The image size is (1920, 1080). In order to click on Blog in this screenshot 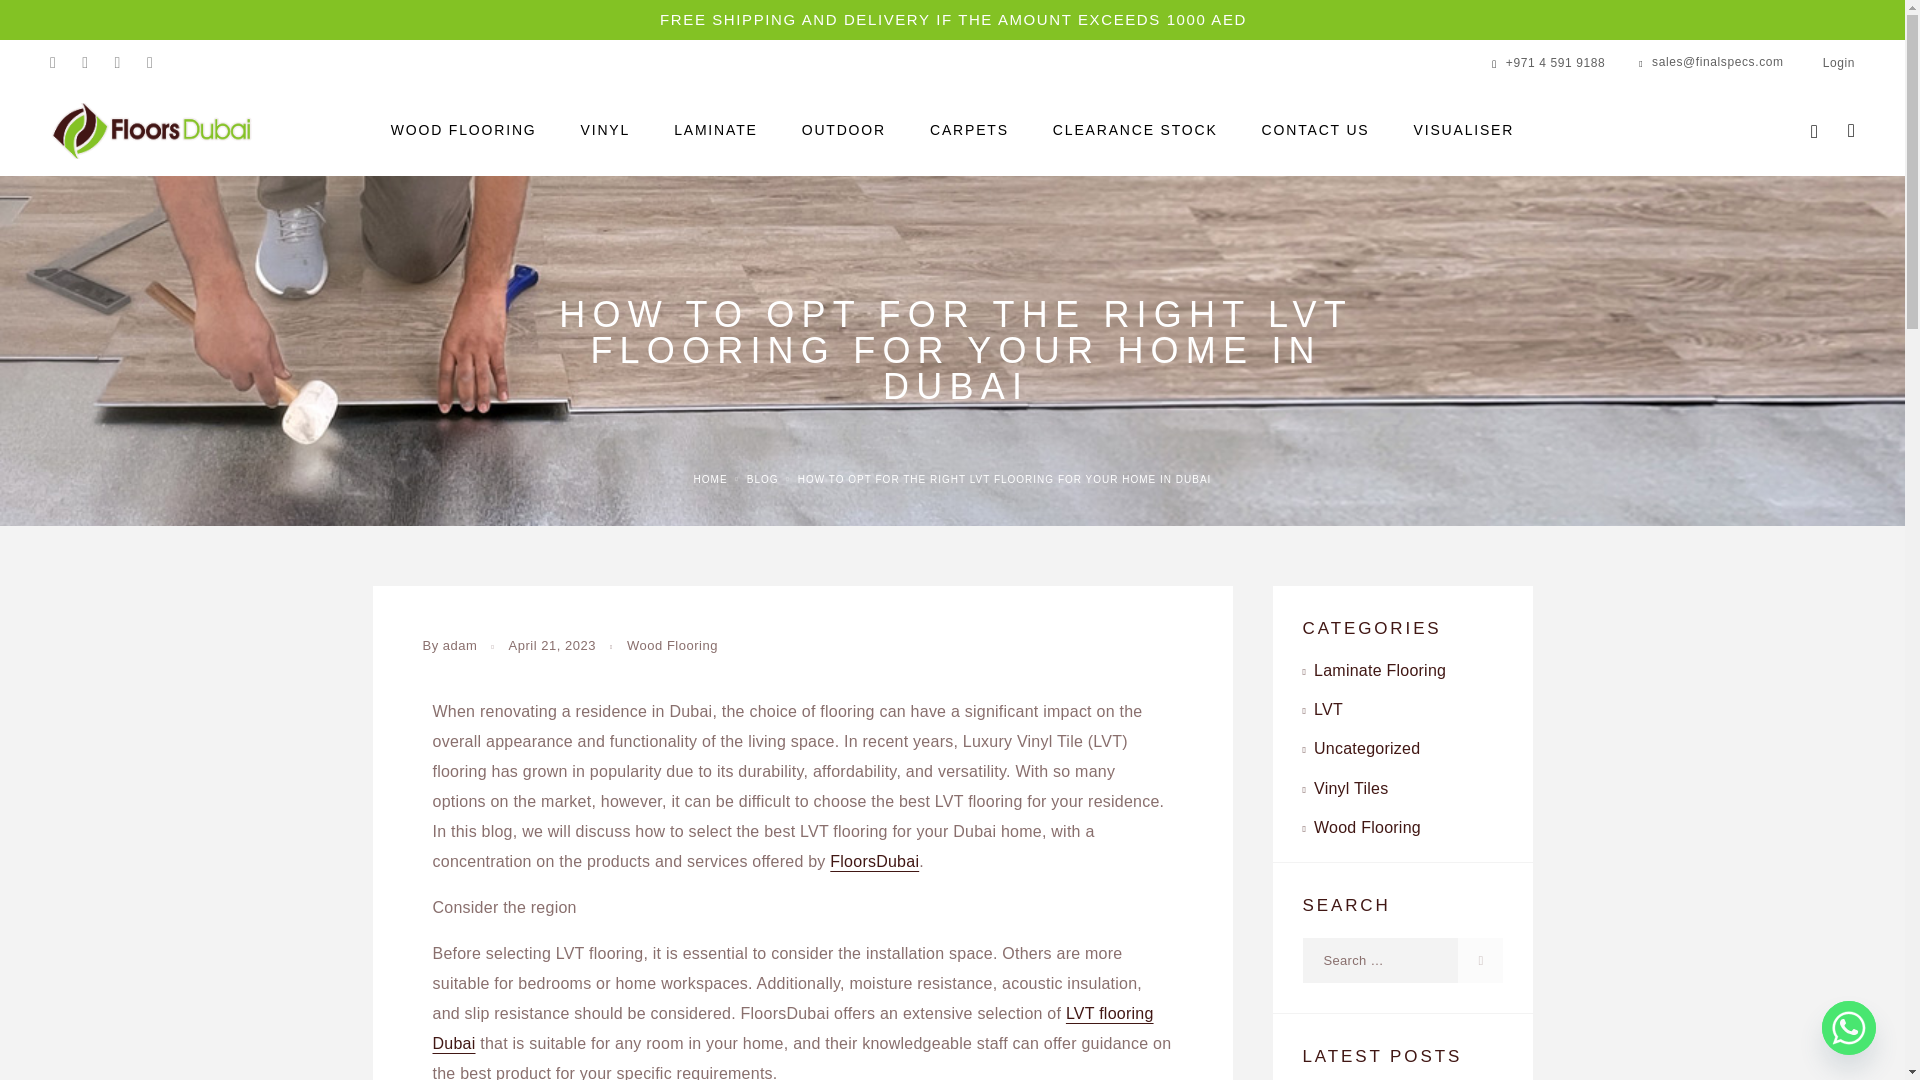, I will do `click(762, 479)`.